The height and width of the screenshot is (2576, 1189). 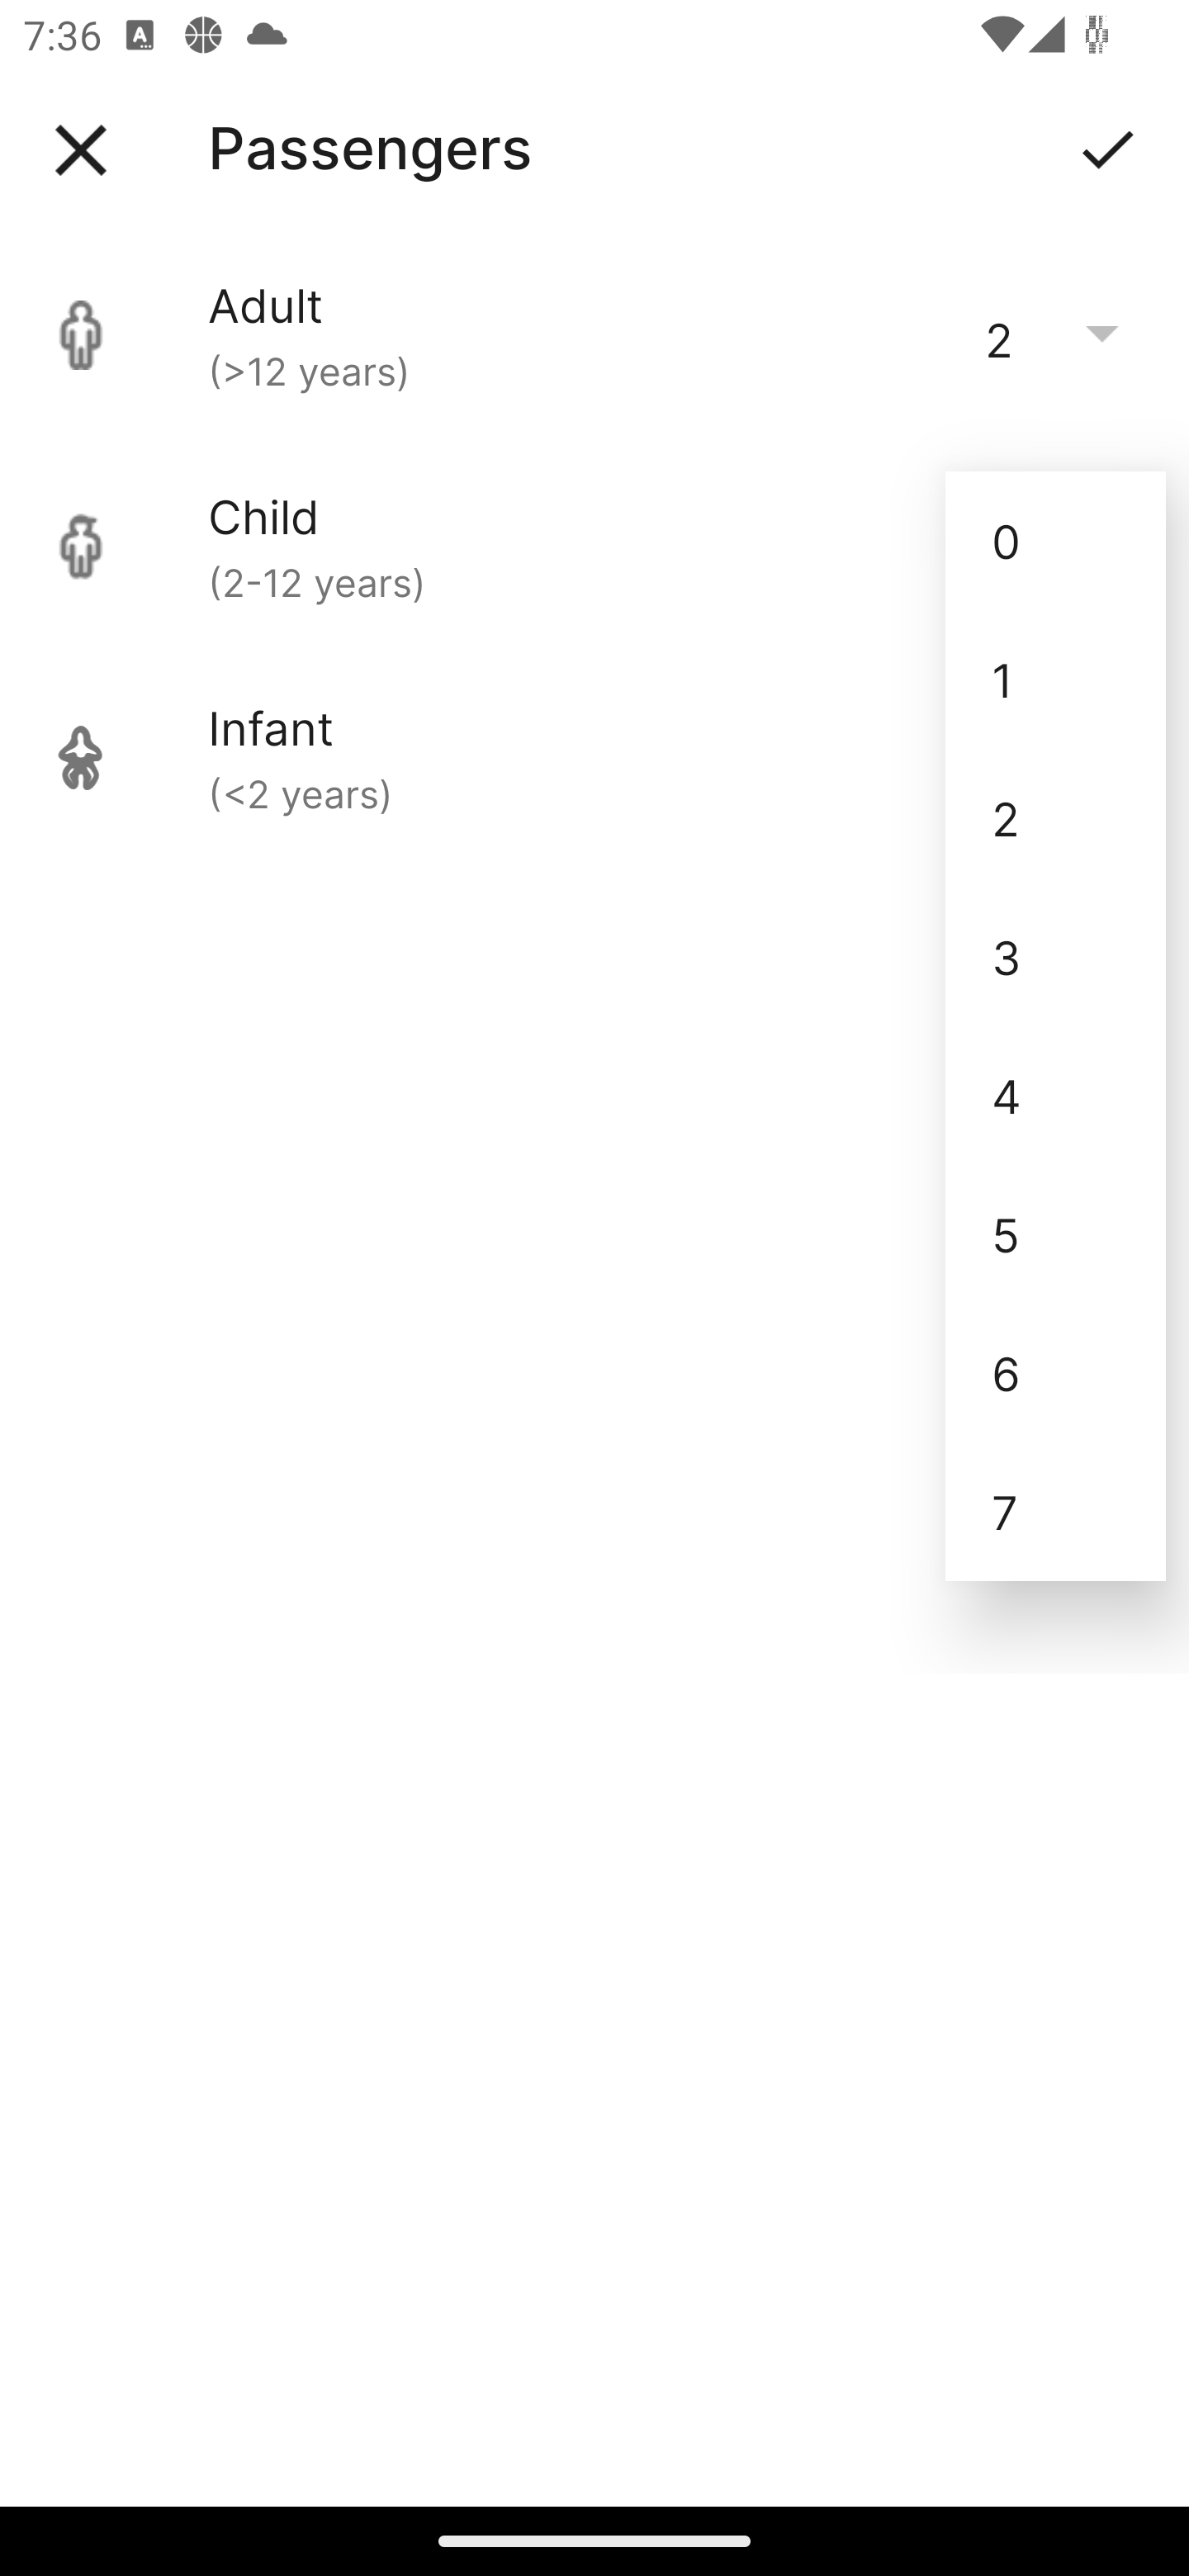 I want to click on 6, so click(x=1055, y=1372).